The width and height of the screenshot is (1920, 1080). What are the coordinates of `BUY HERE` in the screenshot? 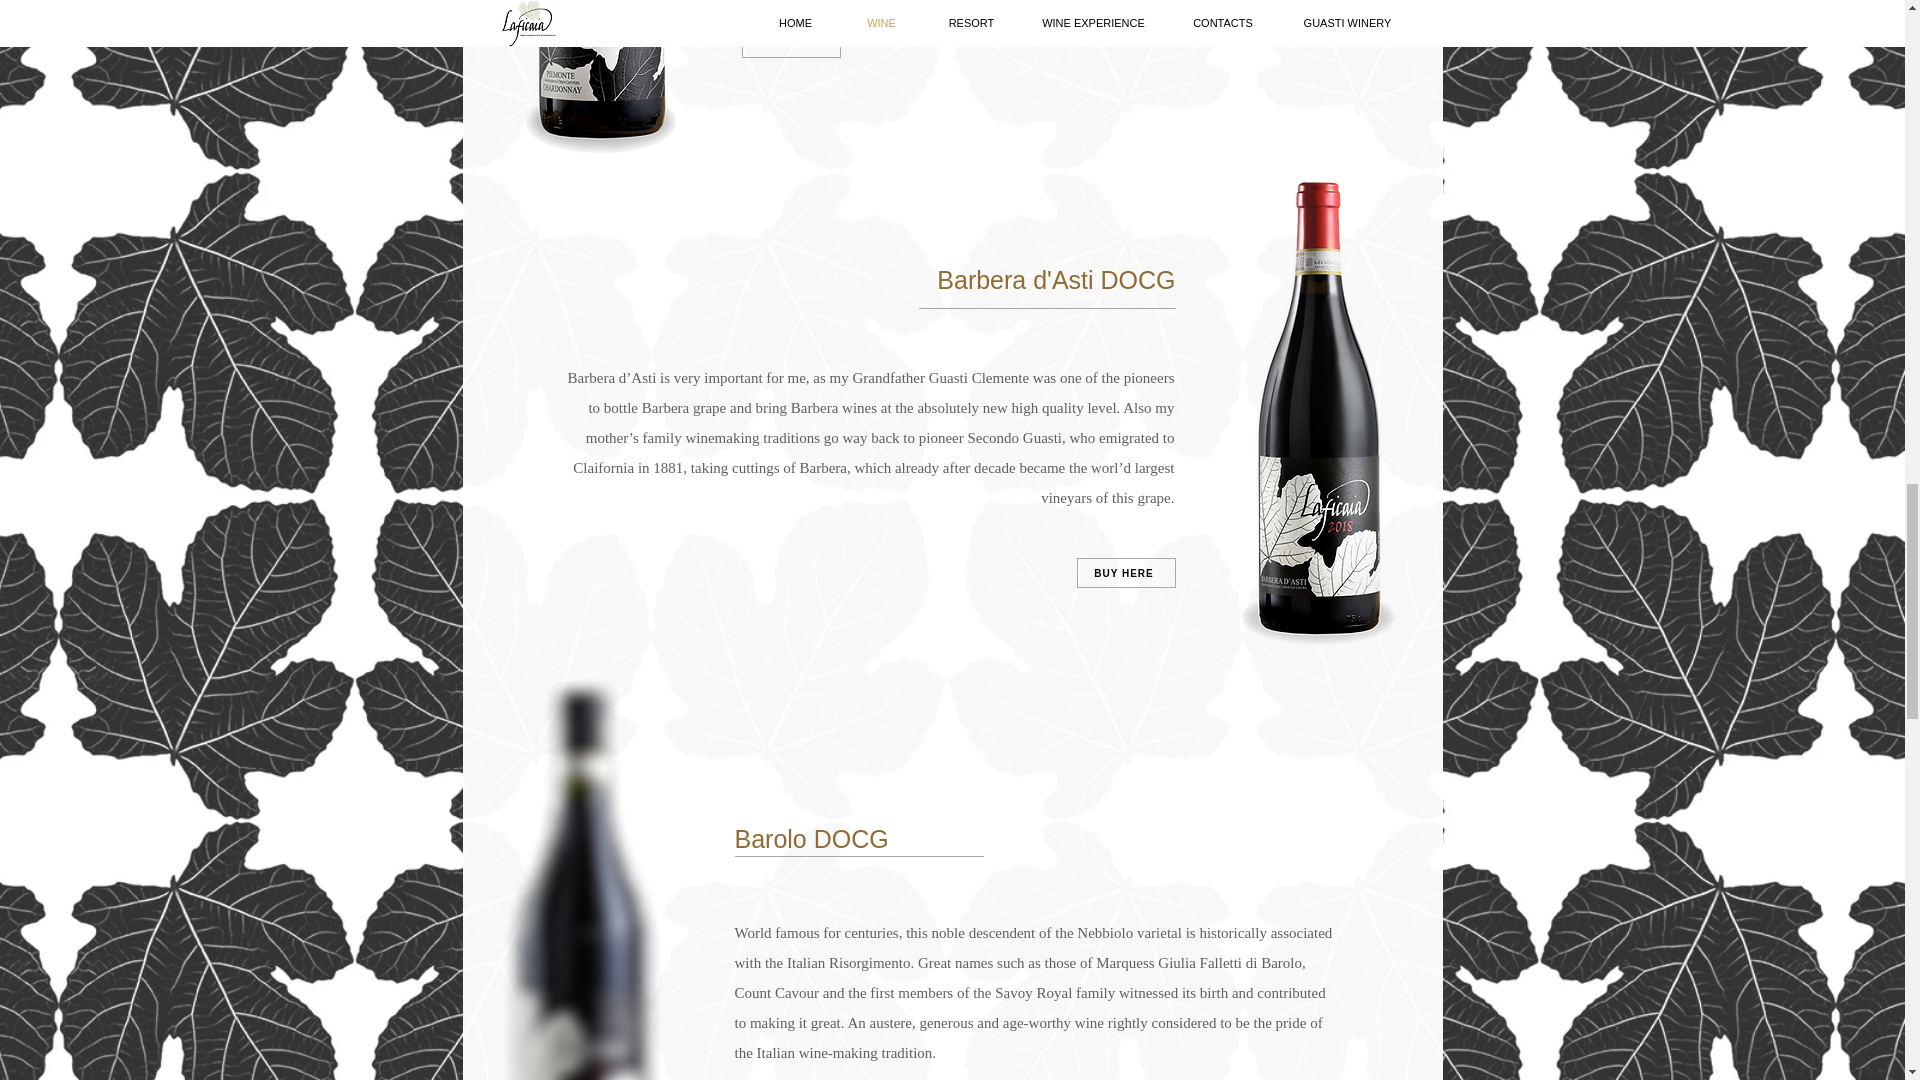 It's located at (790, 43).